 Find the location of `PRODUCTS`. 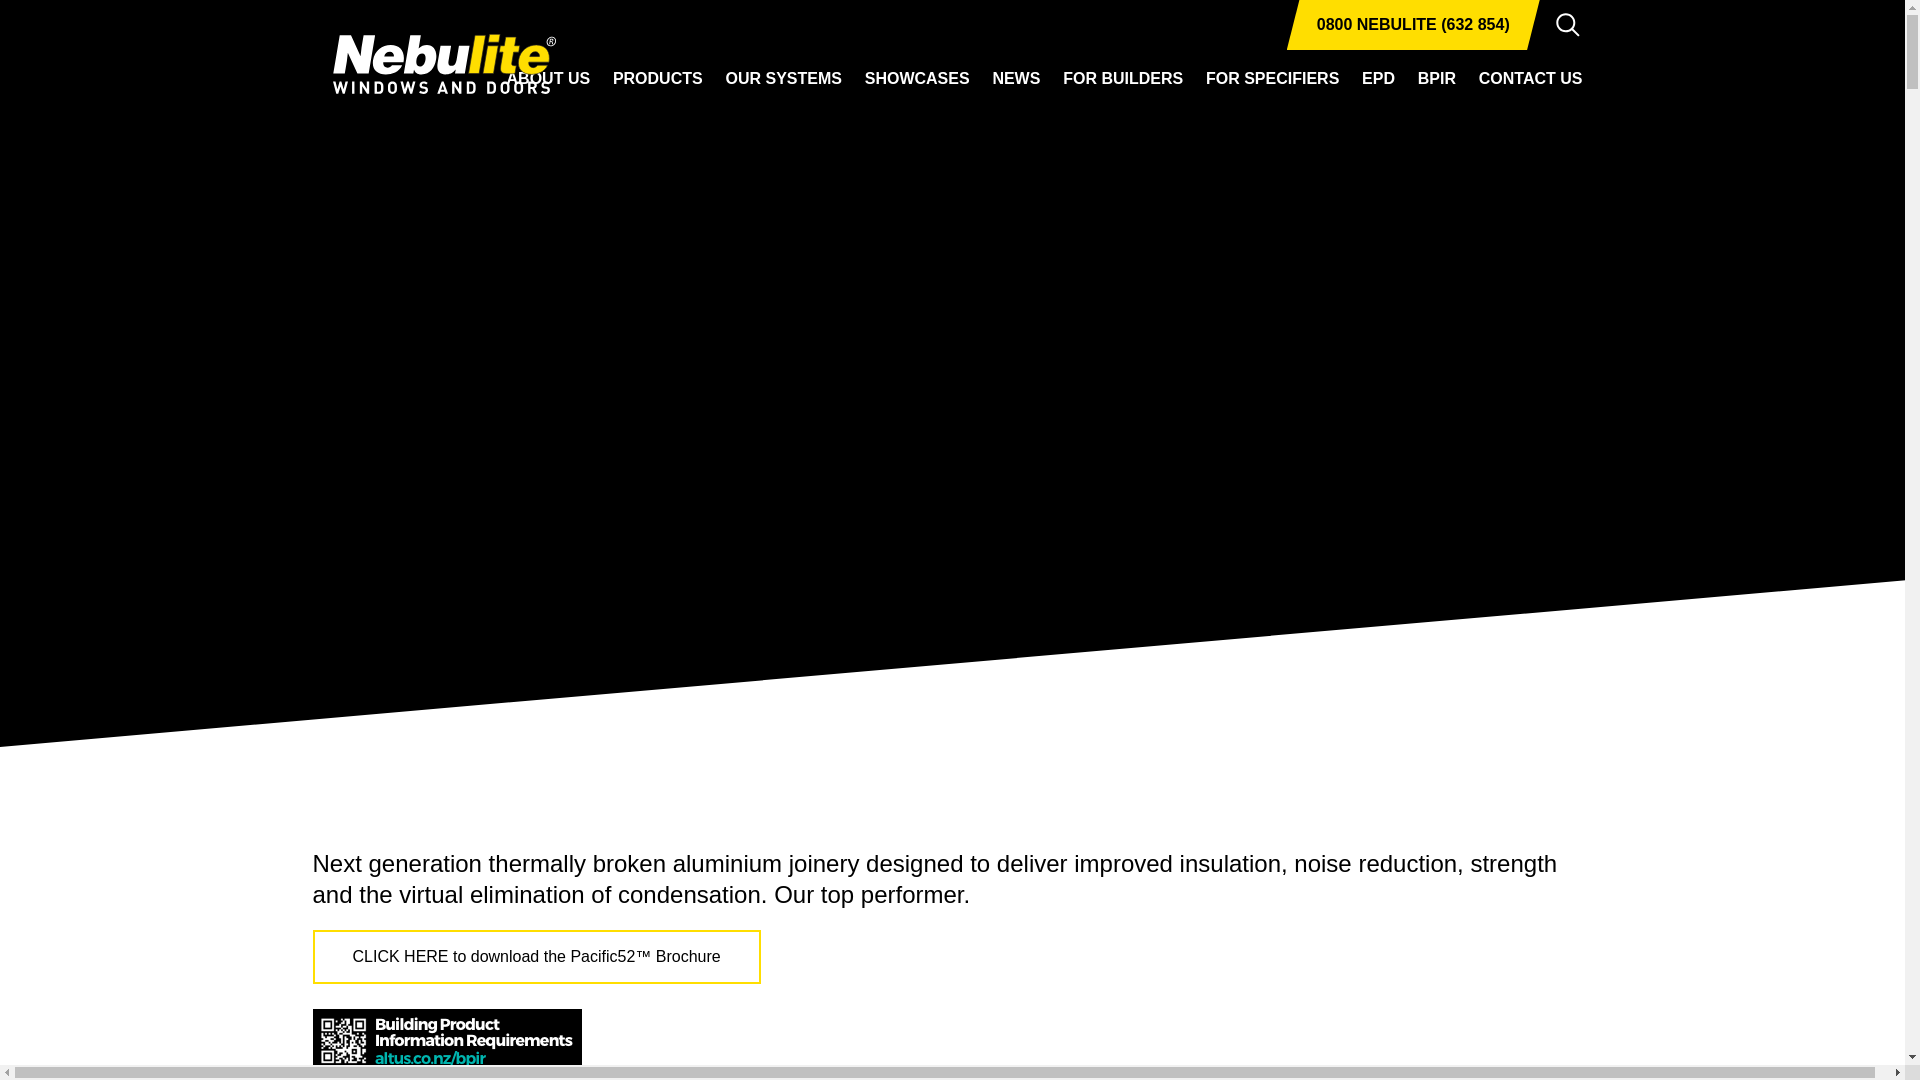

PRODUCTS is located at coordinates (657, 78).